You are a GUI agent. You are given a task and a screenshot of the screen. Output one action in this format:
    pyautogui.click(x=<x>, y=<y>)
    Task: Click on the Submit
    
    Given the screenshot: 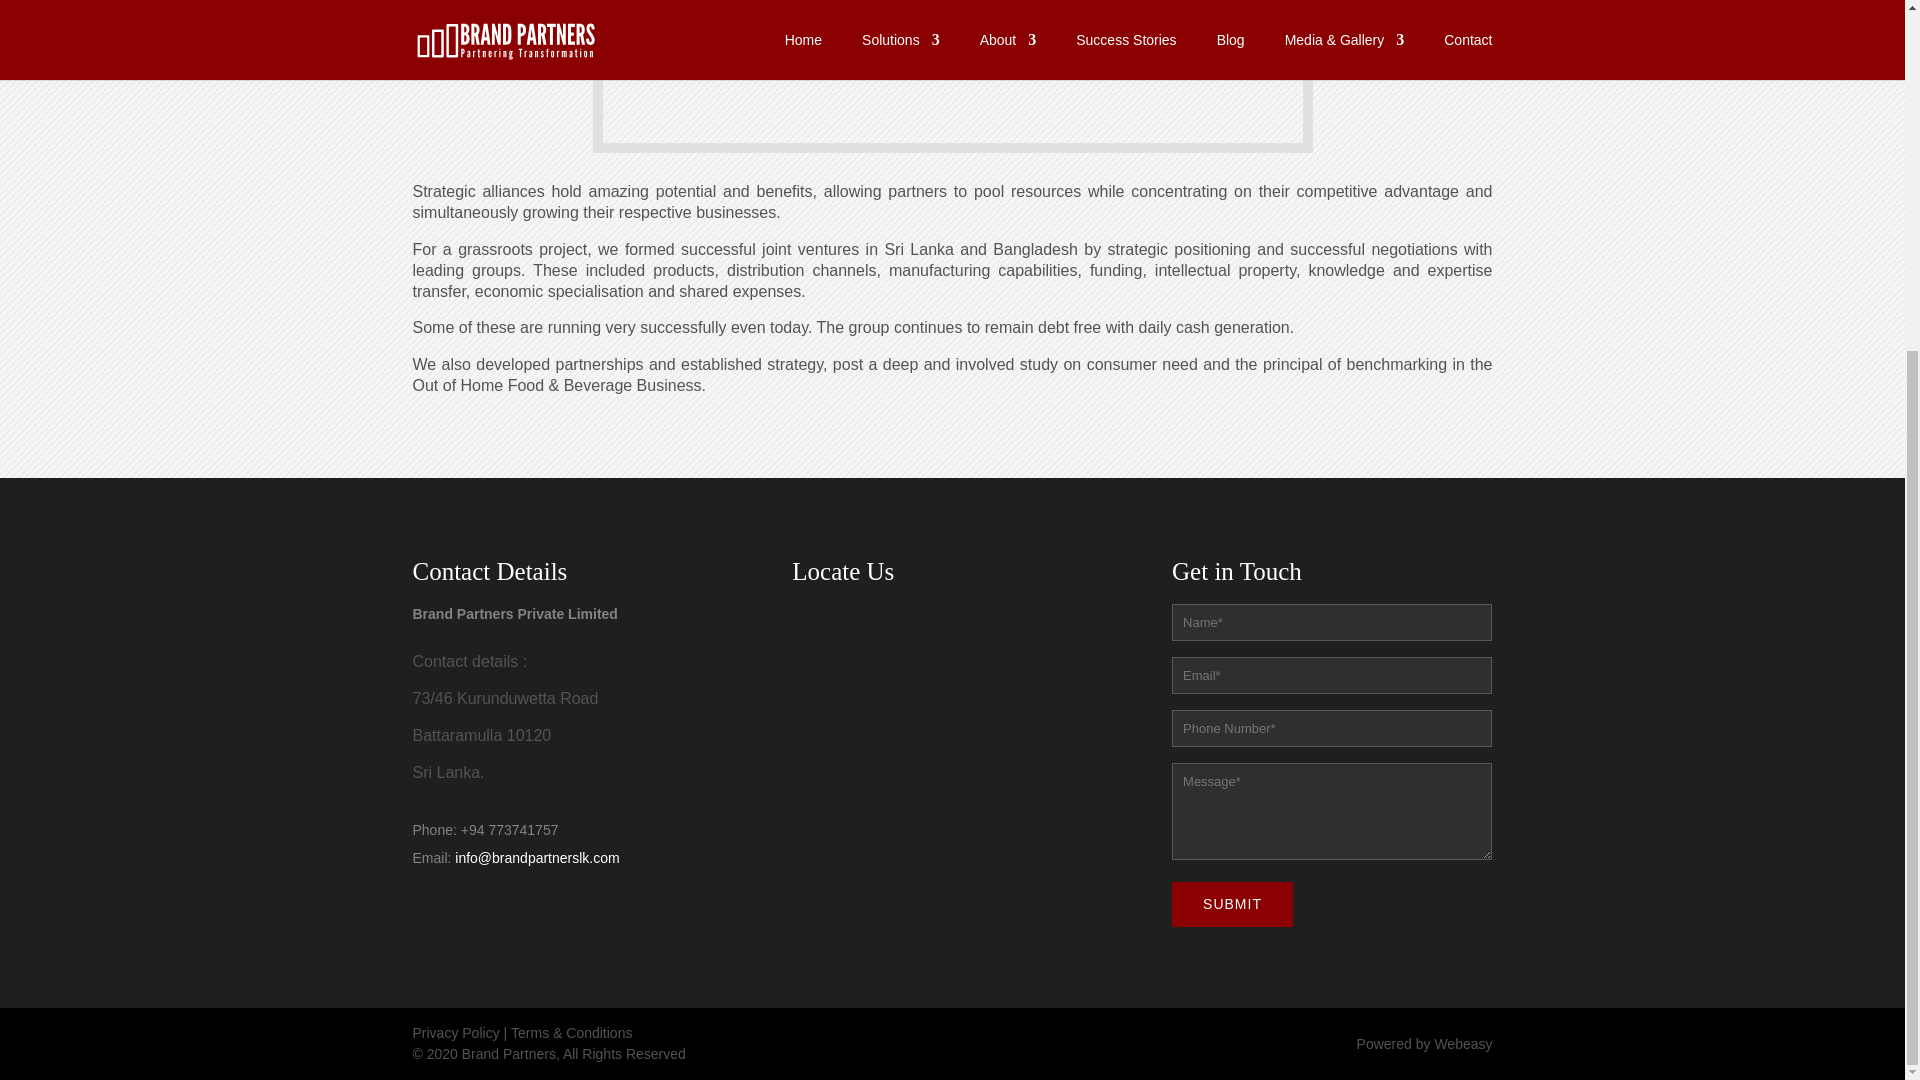 What is the action you would take?
    pyautogui.click(x=1232, y=904)
    